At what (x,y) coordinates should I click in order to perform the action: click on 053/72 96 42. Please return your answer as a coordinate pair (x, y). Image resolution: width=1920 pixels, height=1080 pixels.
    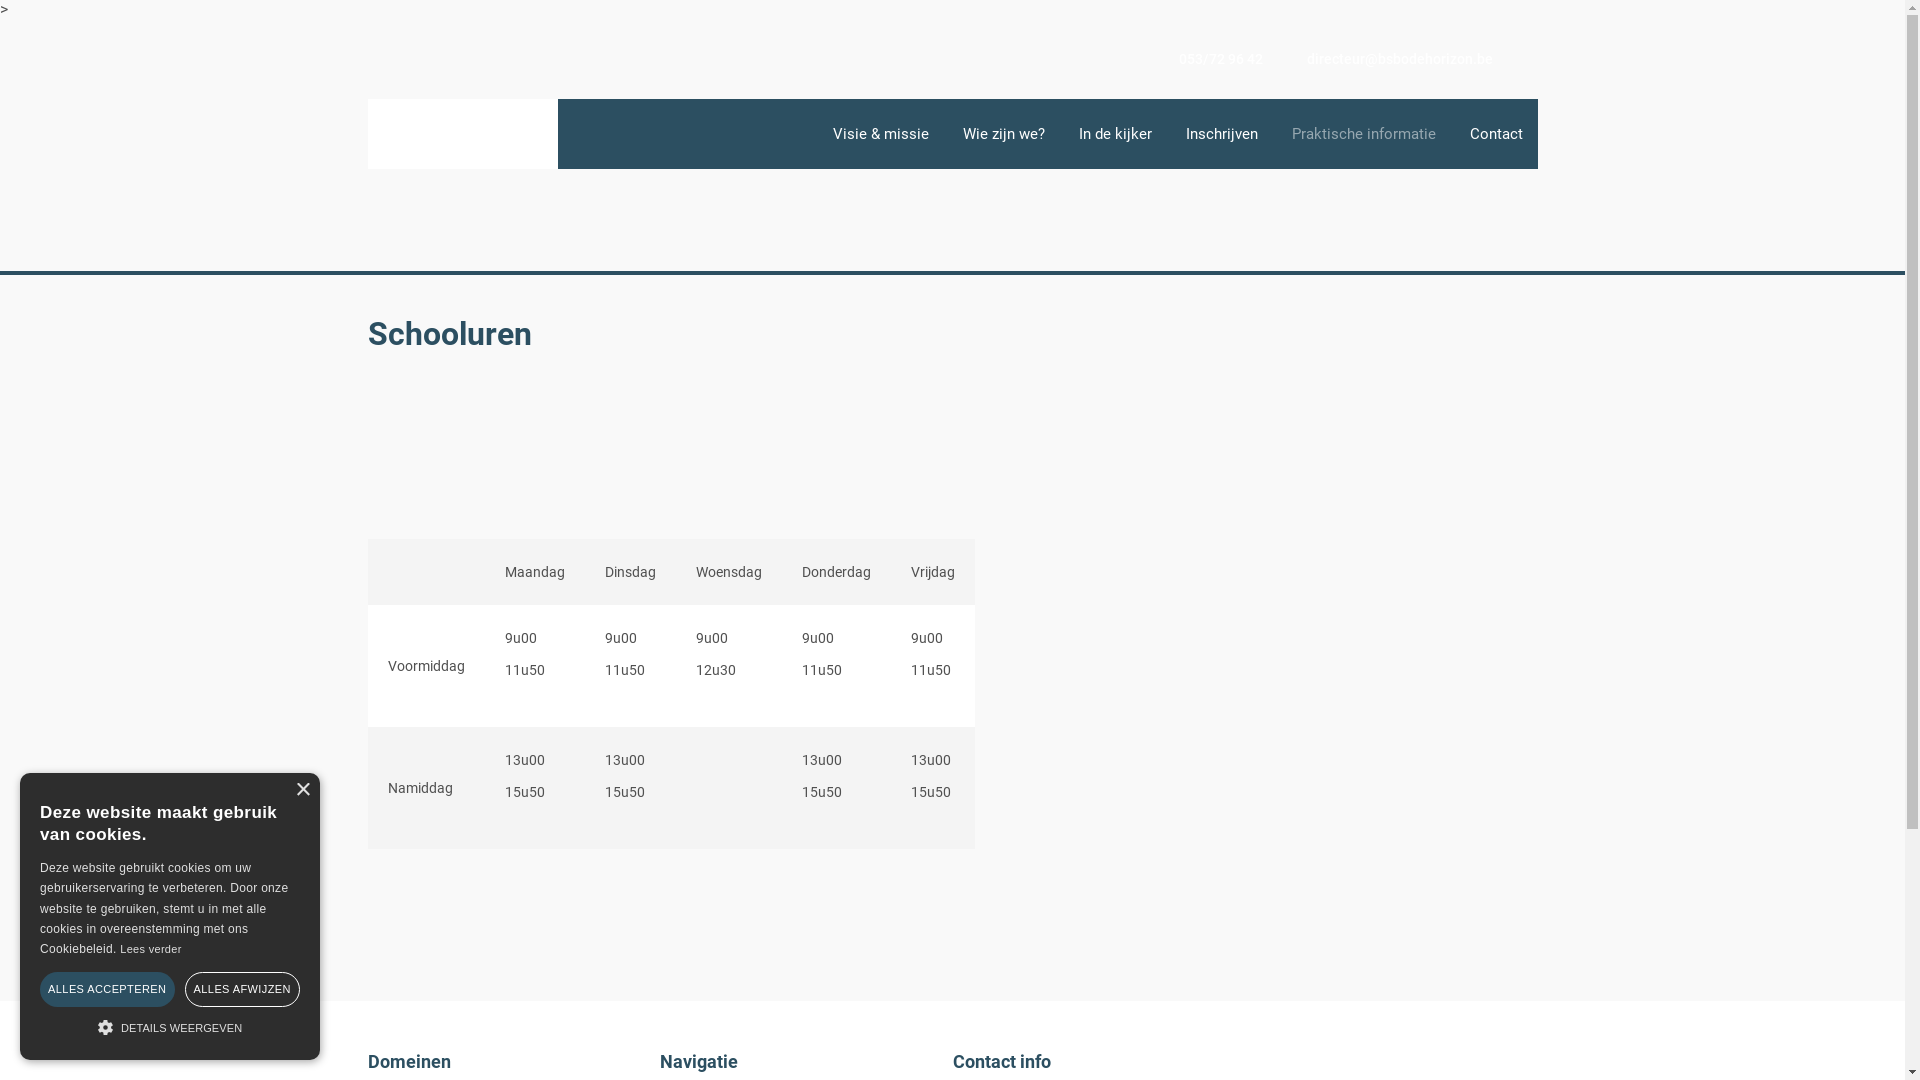
    Looking at the image, I should click on (1200, 59).